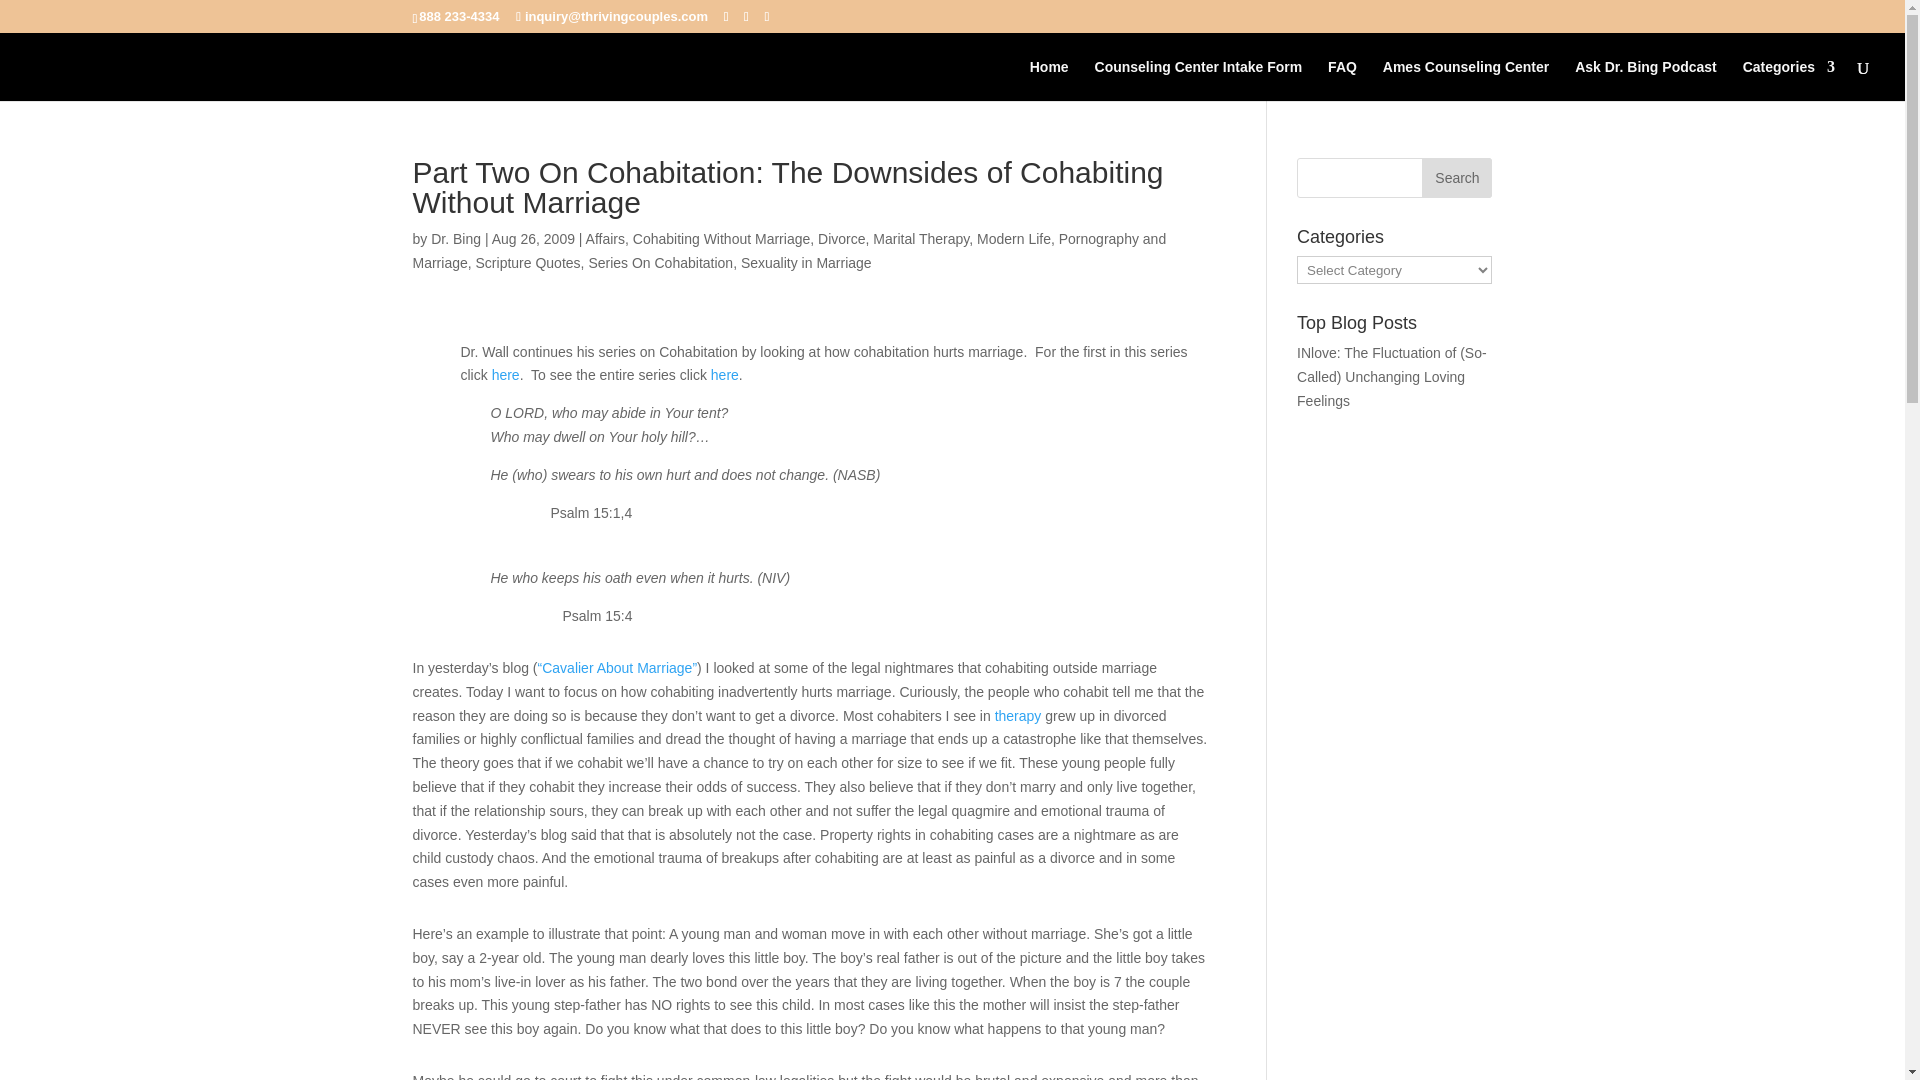  Describe the element at coordinates (1789, 80) in the screenshot. I see `Categories` at that location.